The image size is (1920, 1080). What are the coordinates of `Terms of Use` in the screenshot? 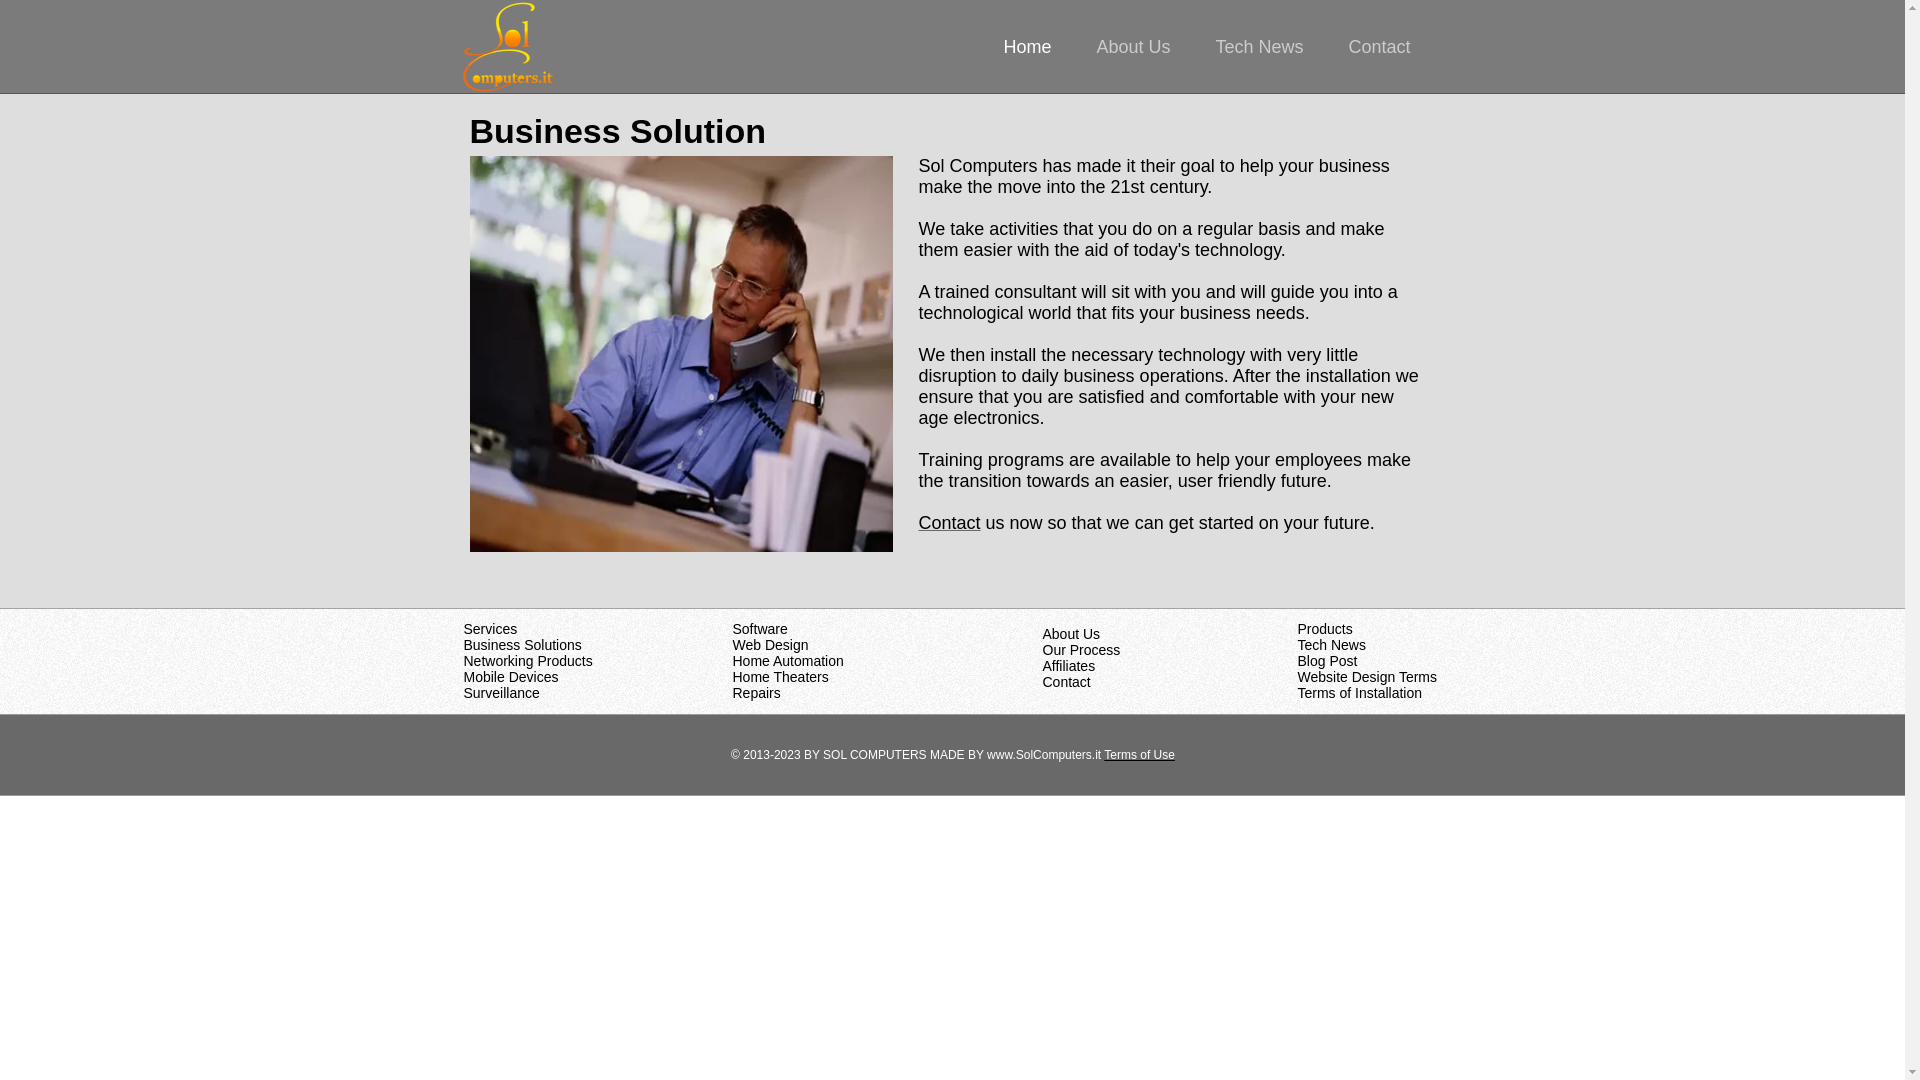 It's located at (1140, 755).